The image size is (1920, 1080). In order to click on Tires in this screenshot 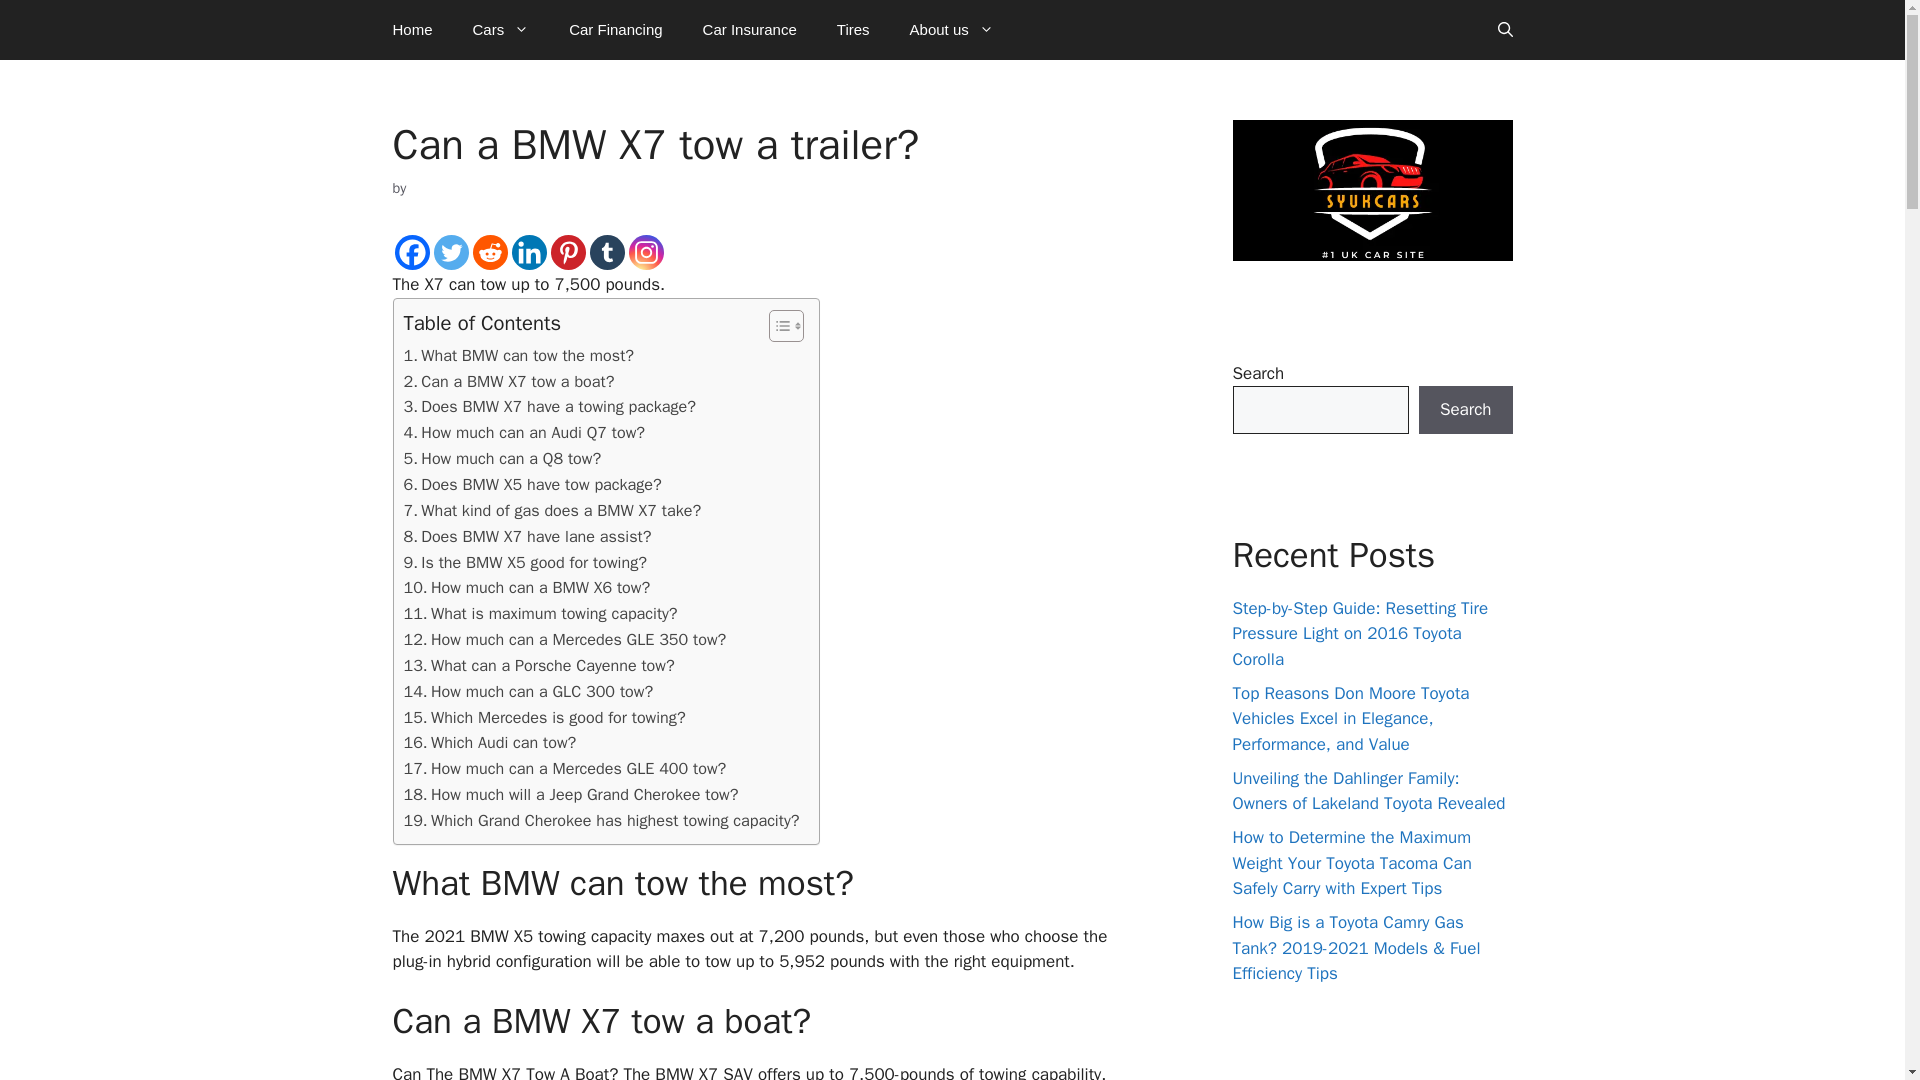, I will do `click(854, 30)`.